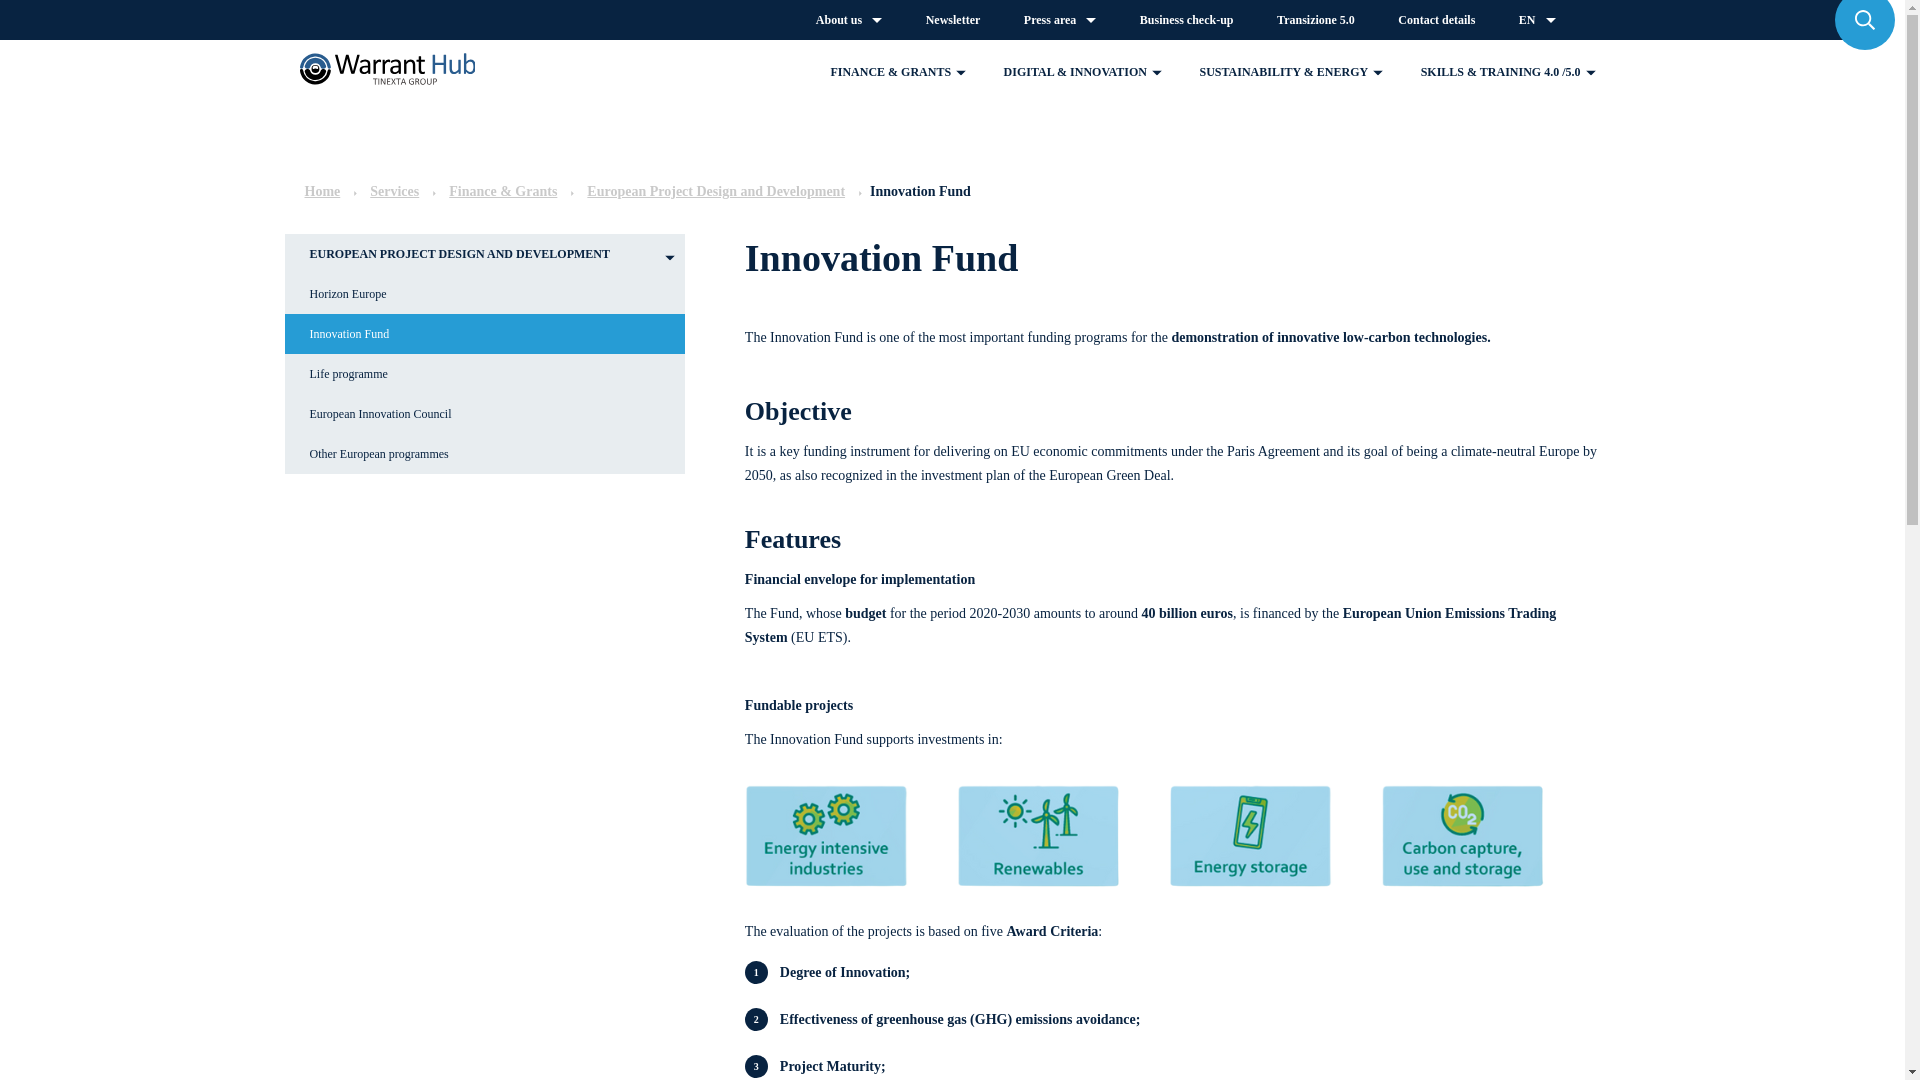  What do you see at coordinates (1436, 20) in the screenshot?
I see `Contact details` at bounding box center [1436, 20].